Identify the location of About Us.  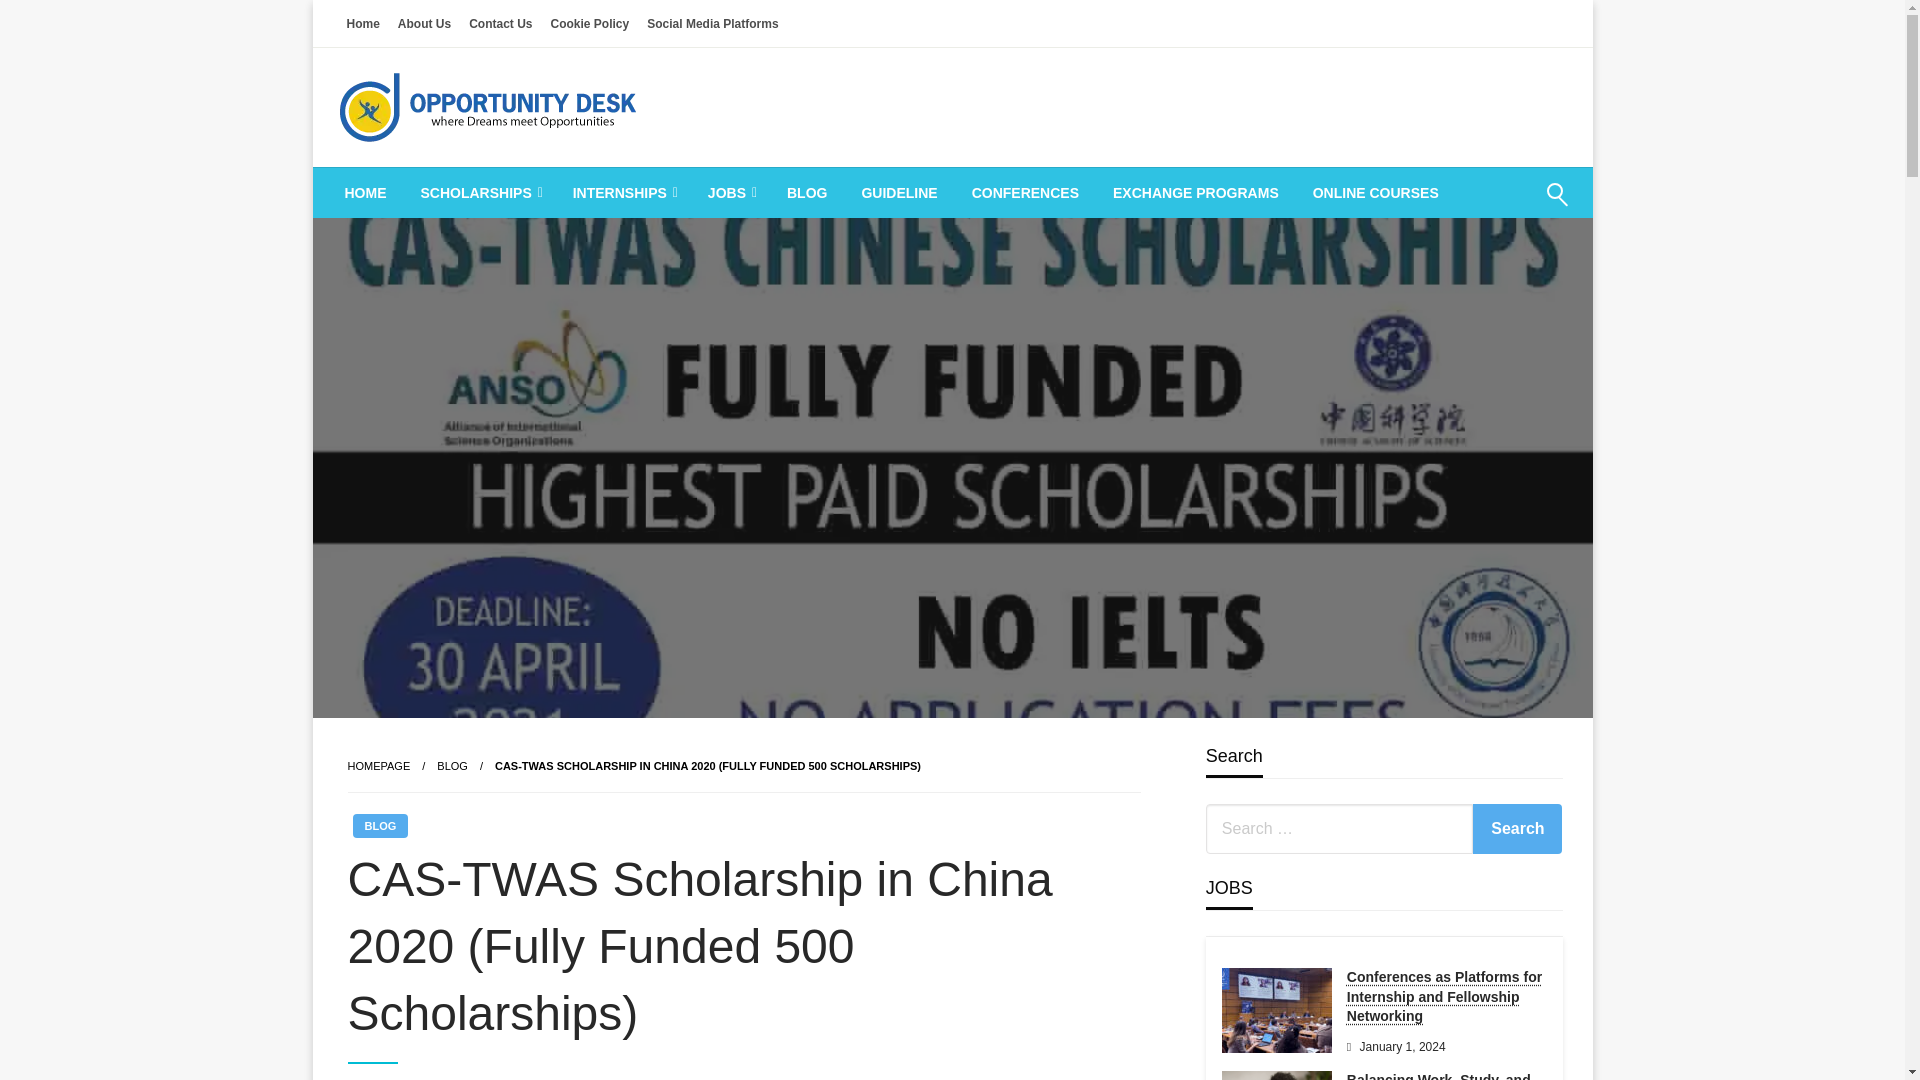
(424, 22).